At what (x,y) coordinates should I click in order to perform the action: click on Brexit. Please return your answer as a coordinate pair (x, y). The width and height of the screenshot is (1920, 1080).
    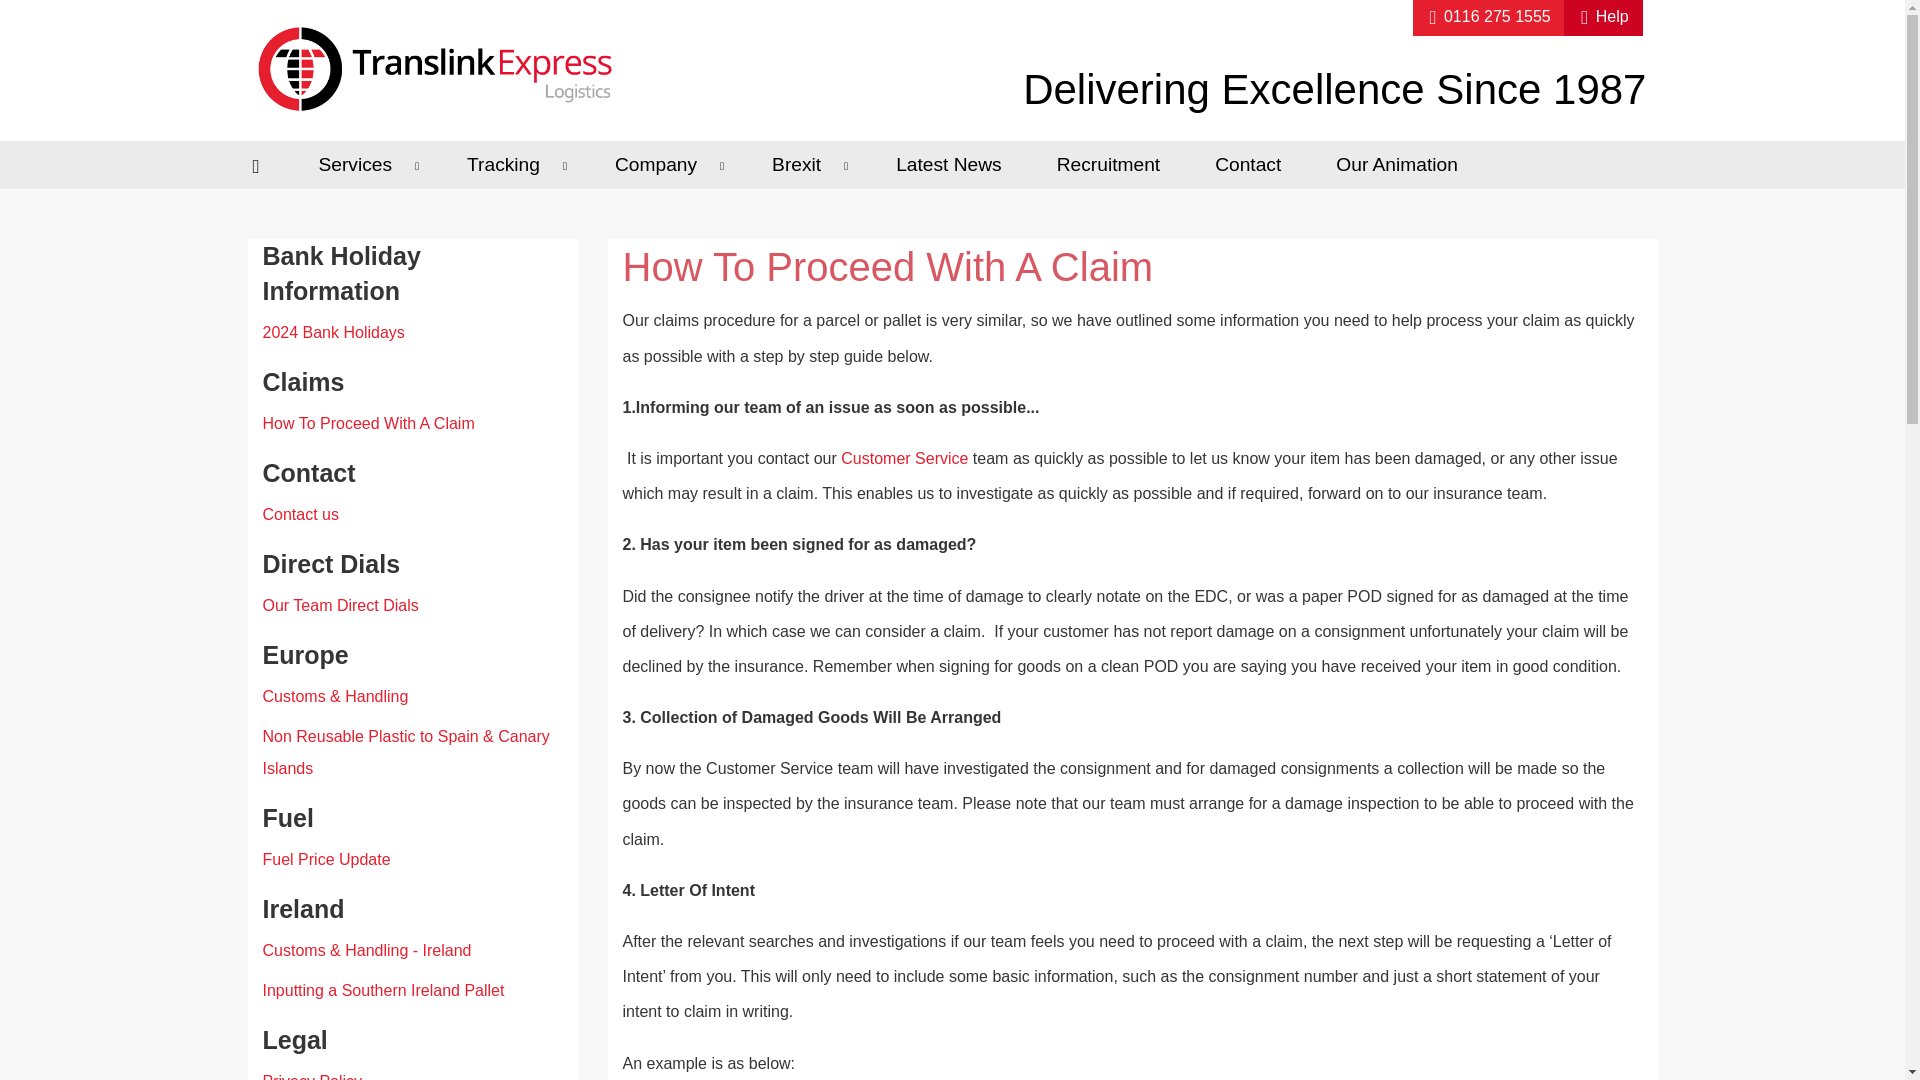
    Looking at the image, I should click on (814, 165).